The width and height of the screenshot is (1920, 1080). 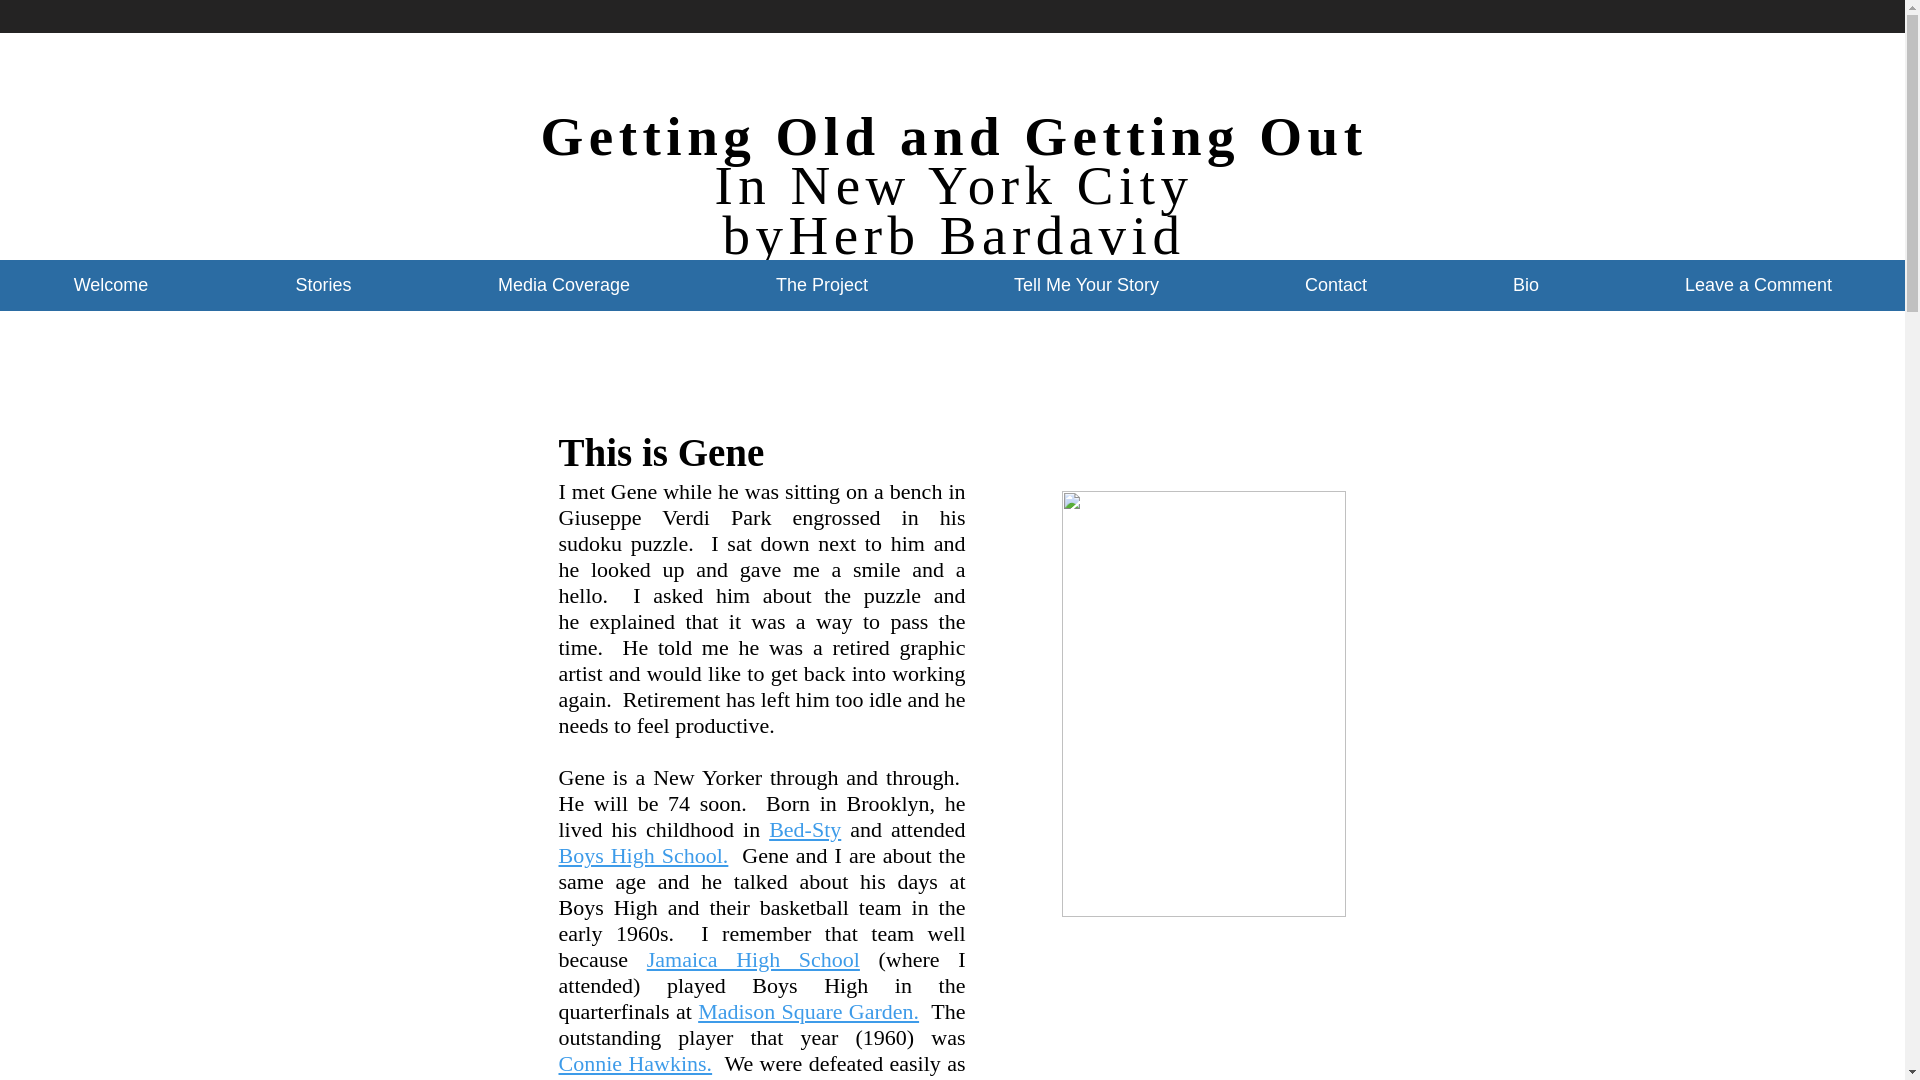 I want to click on The Project, so click(x=821, y=286).